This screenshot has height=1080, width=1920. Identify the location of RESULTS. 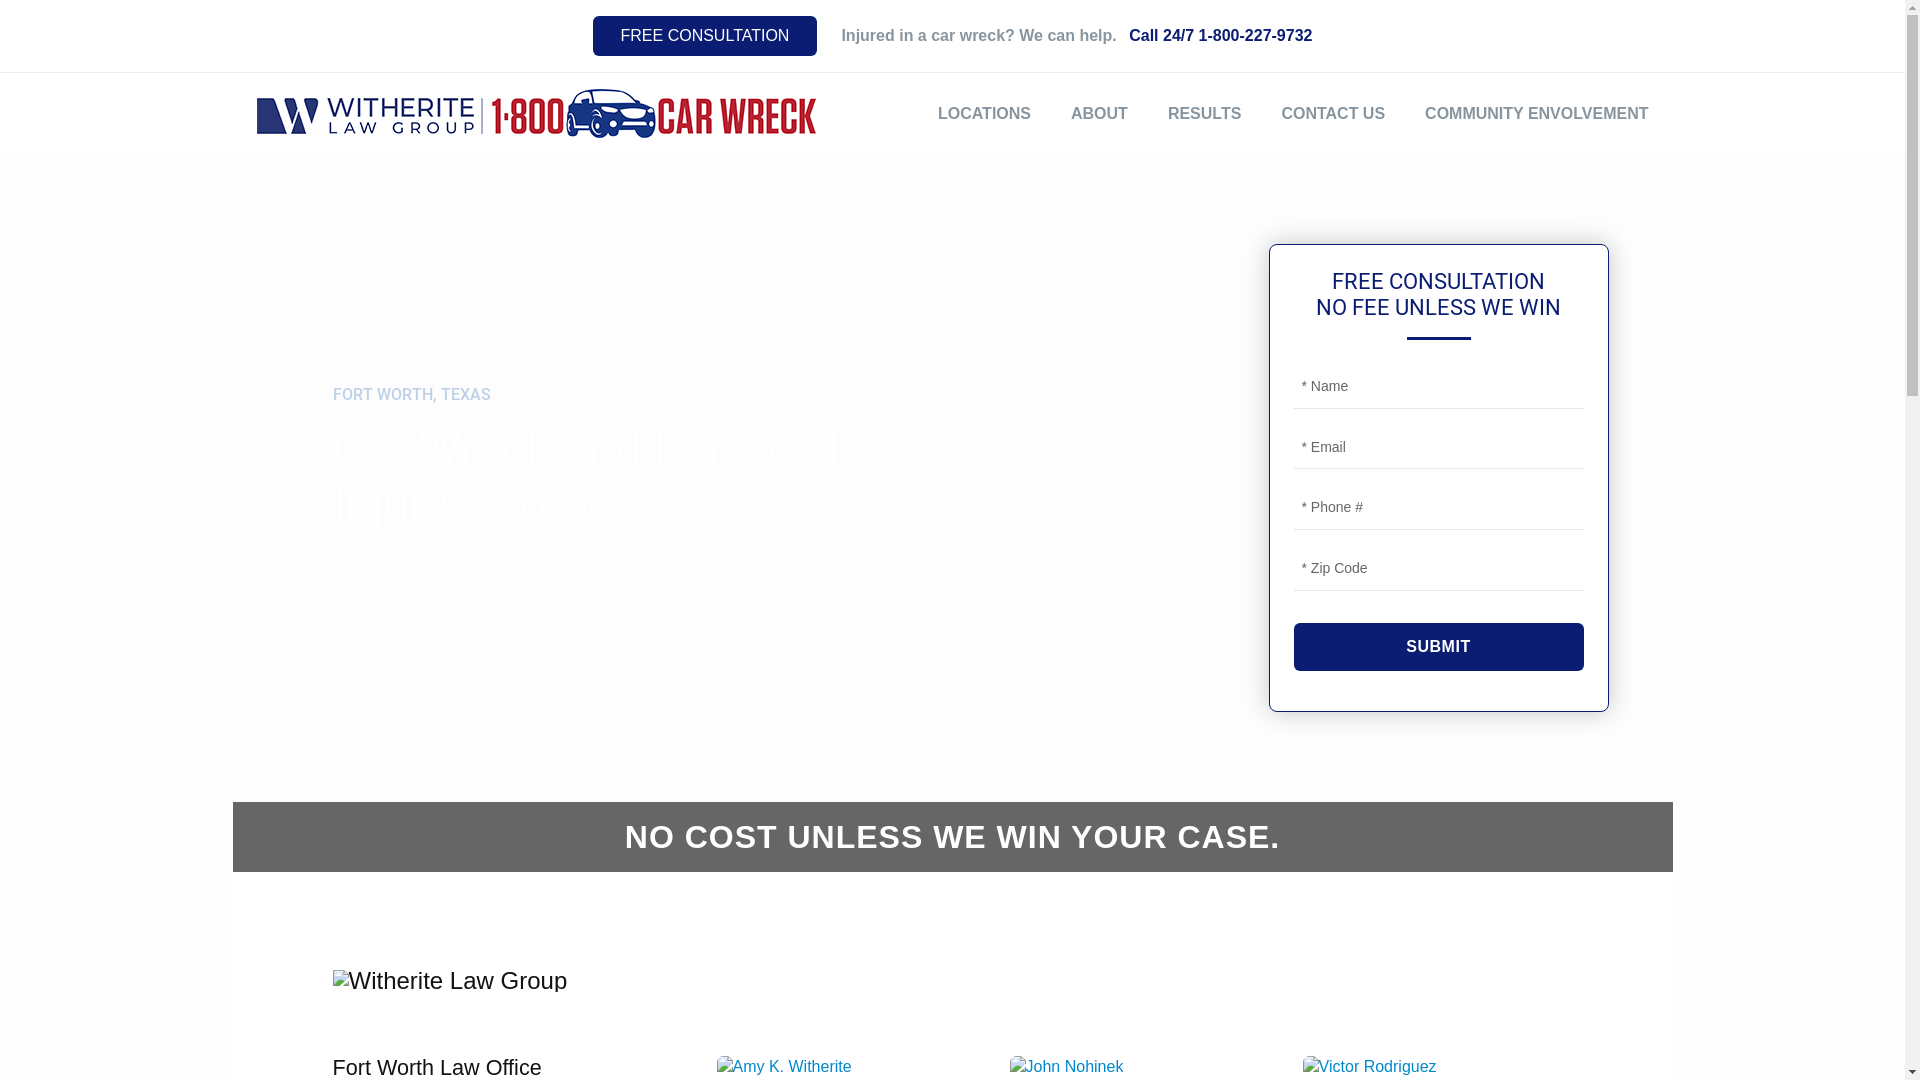
(1204, 114).